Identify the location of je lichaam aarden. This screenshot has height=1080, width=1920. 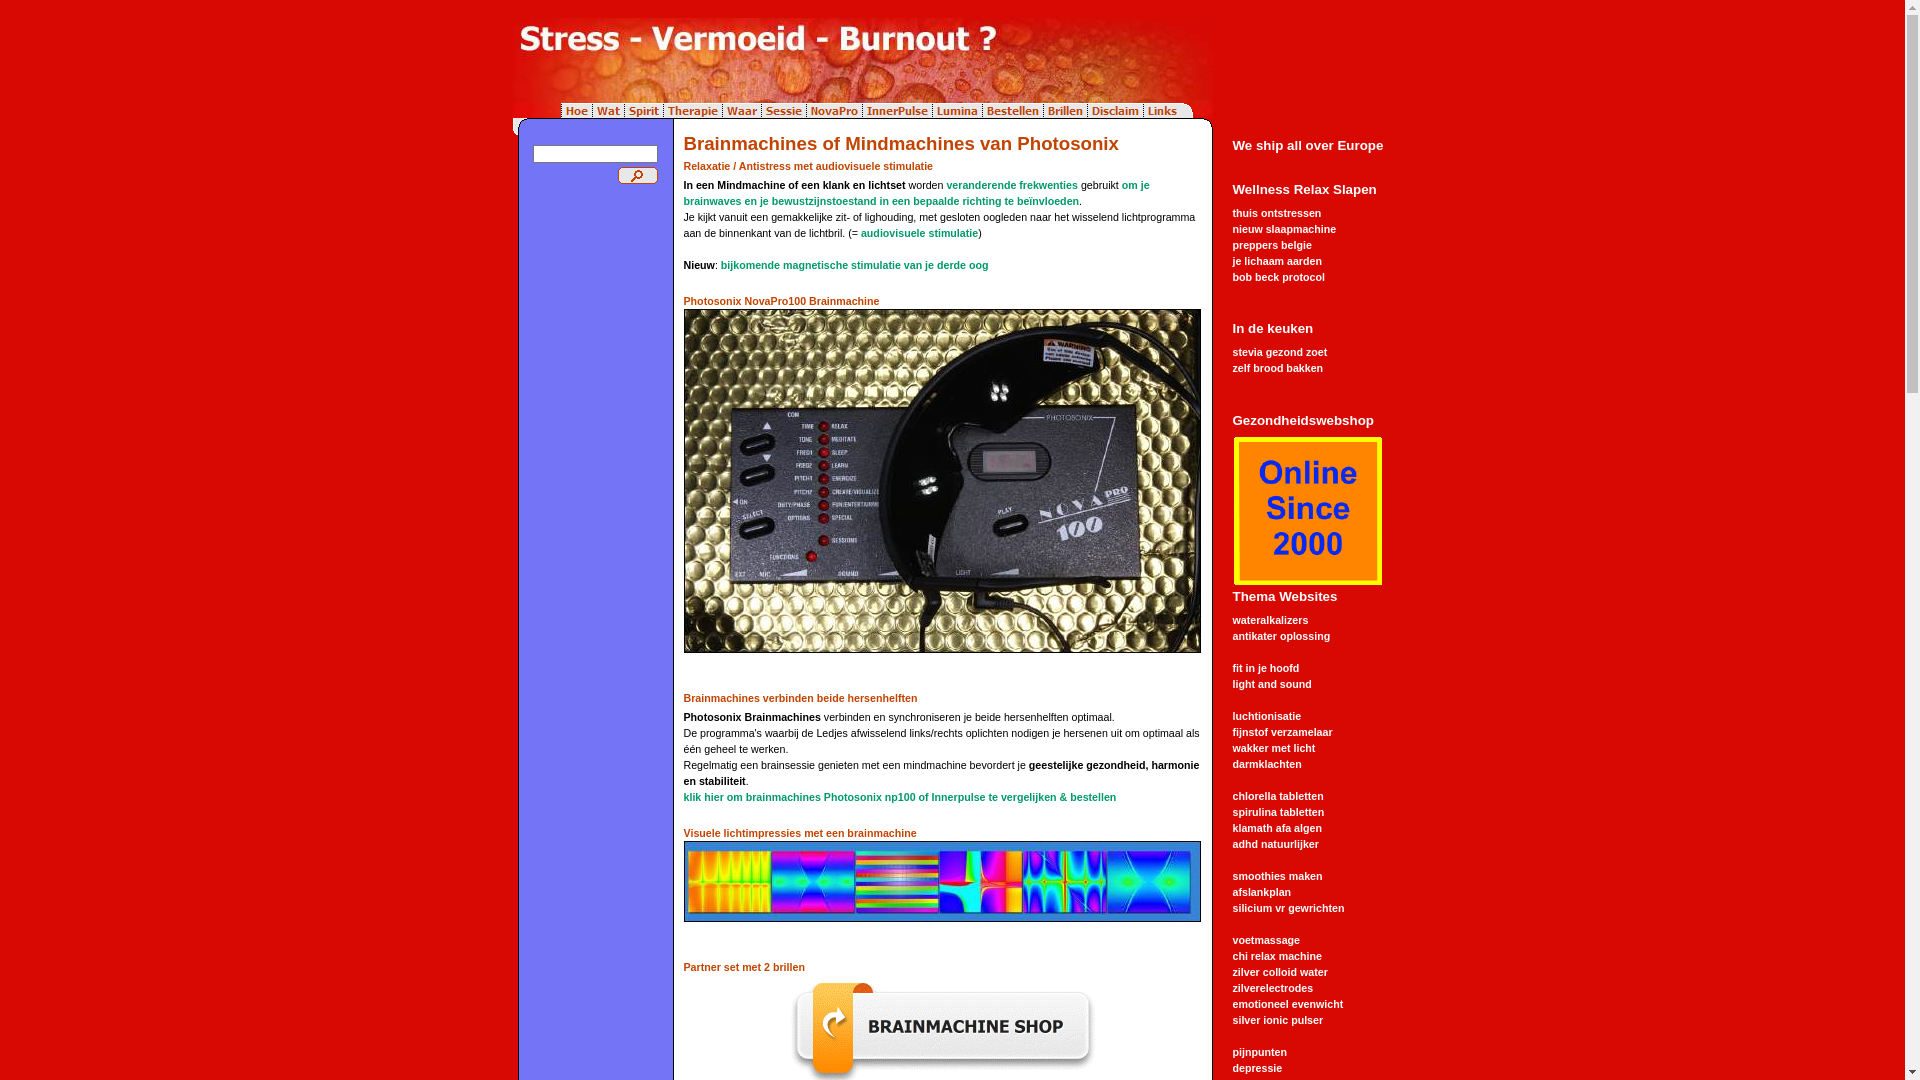
(1276, 261).